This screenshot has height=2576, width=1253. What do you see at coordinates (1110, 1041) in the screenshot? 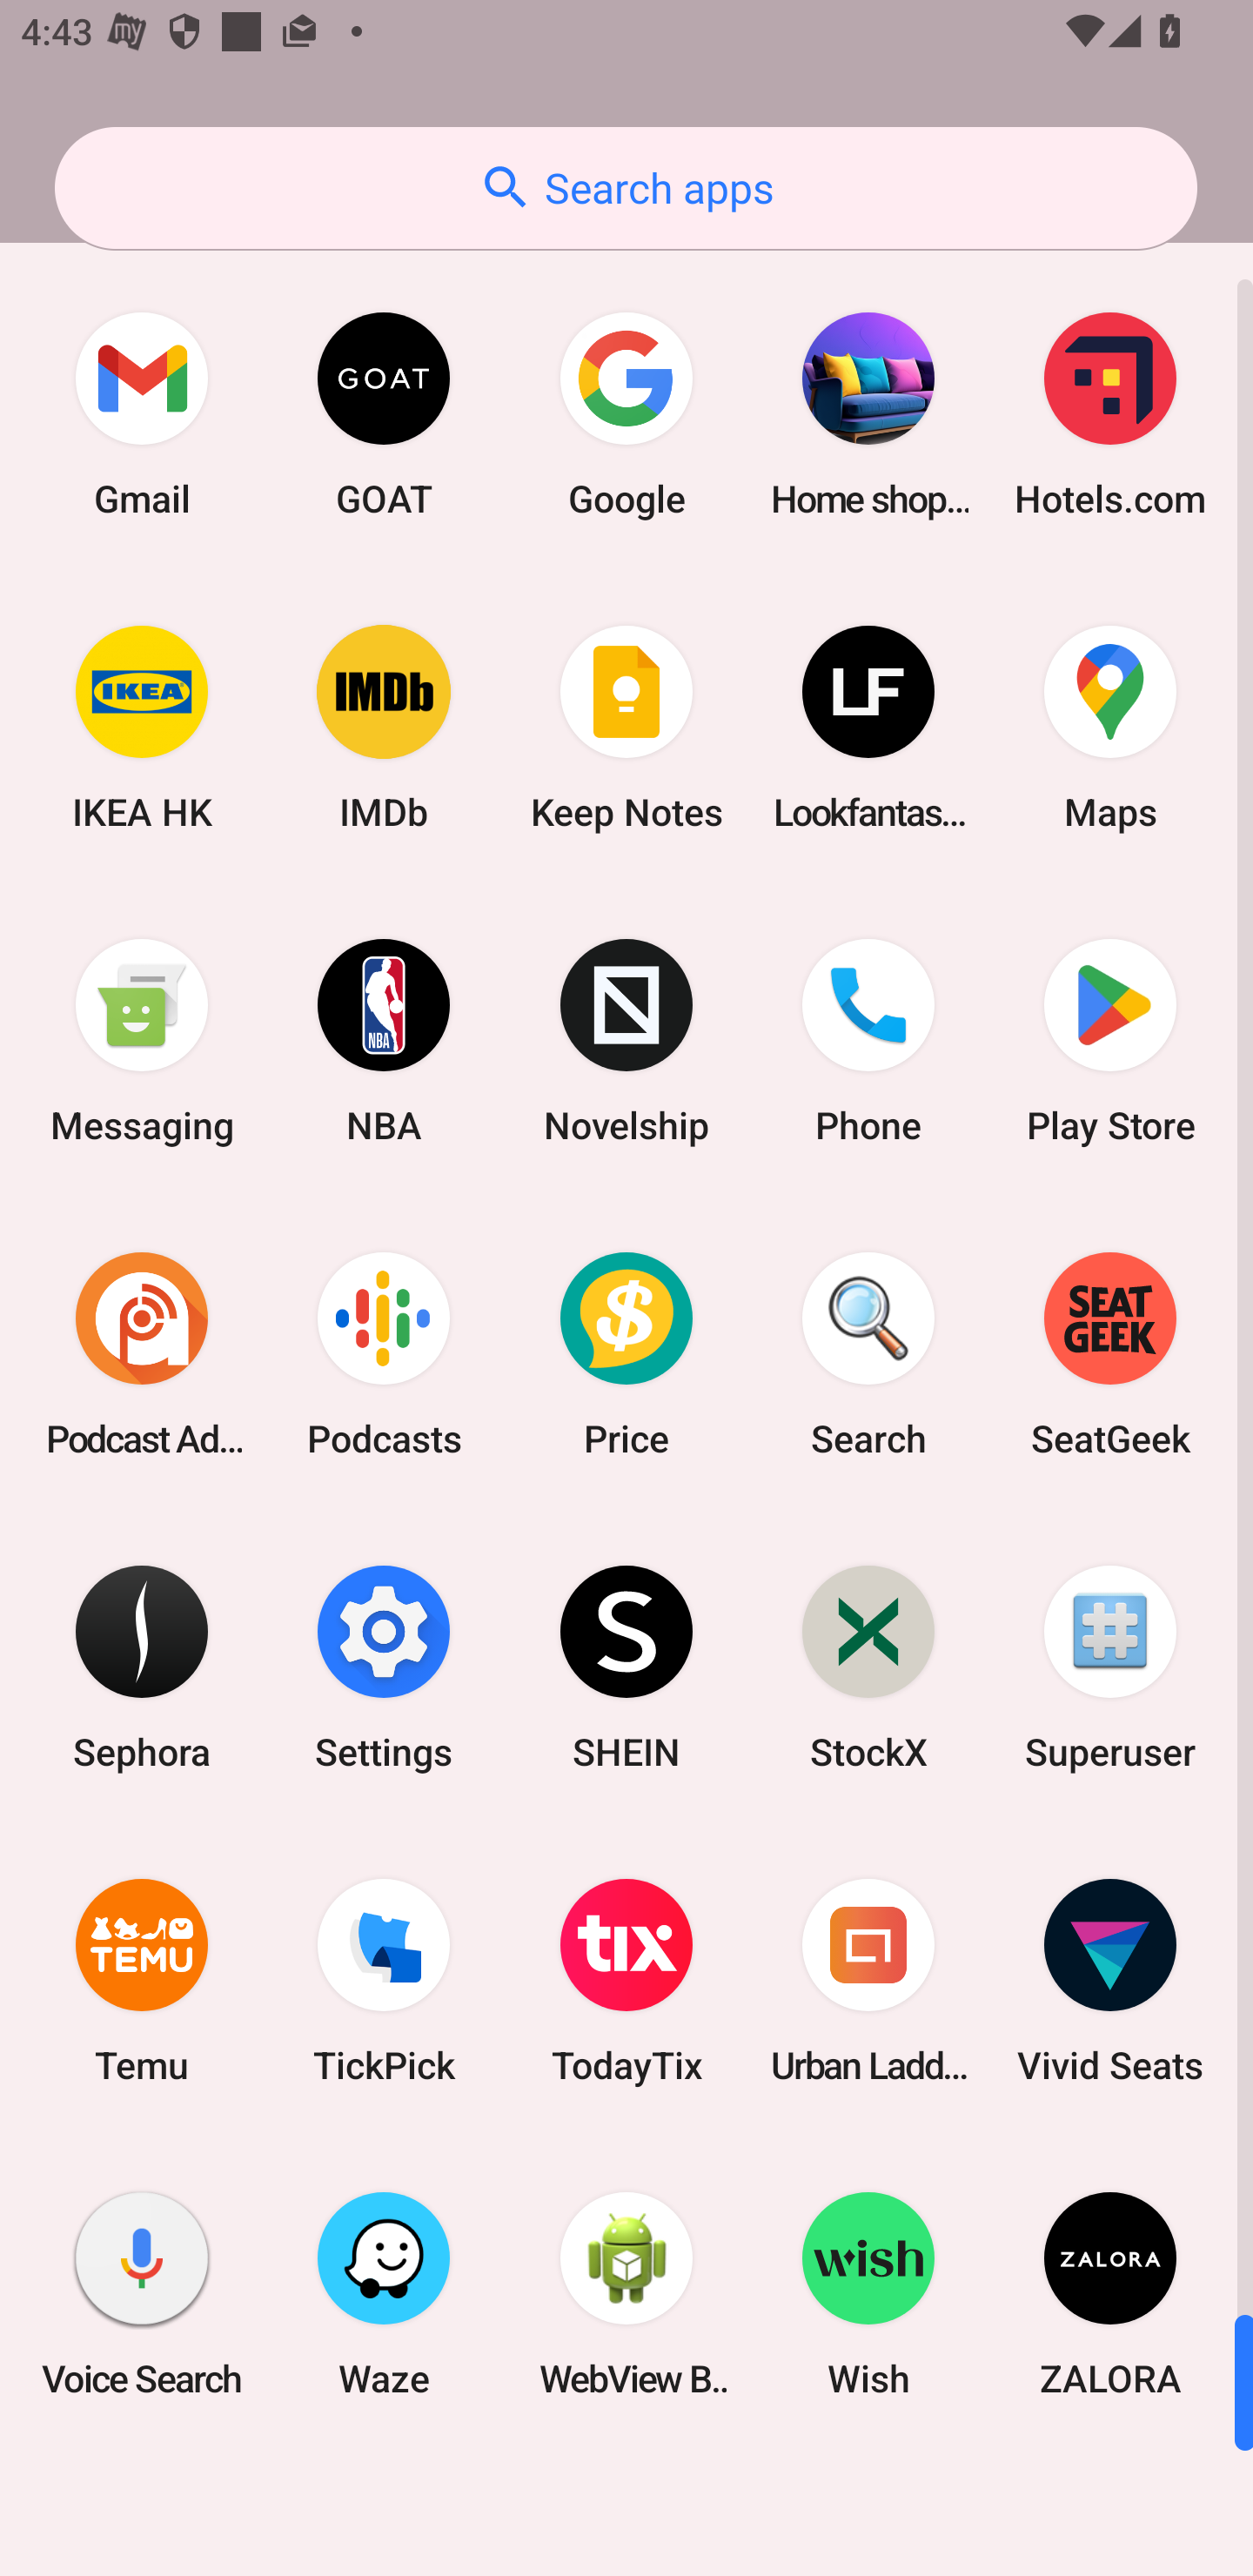
I see `Play Store` at bounding box center [1110, 1041].